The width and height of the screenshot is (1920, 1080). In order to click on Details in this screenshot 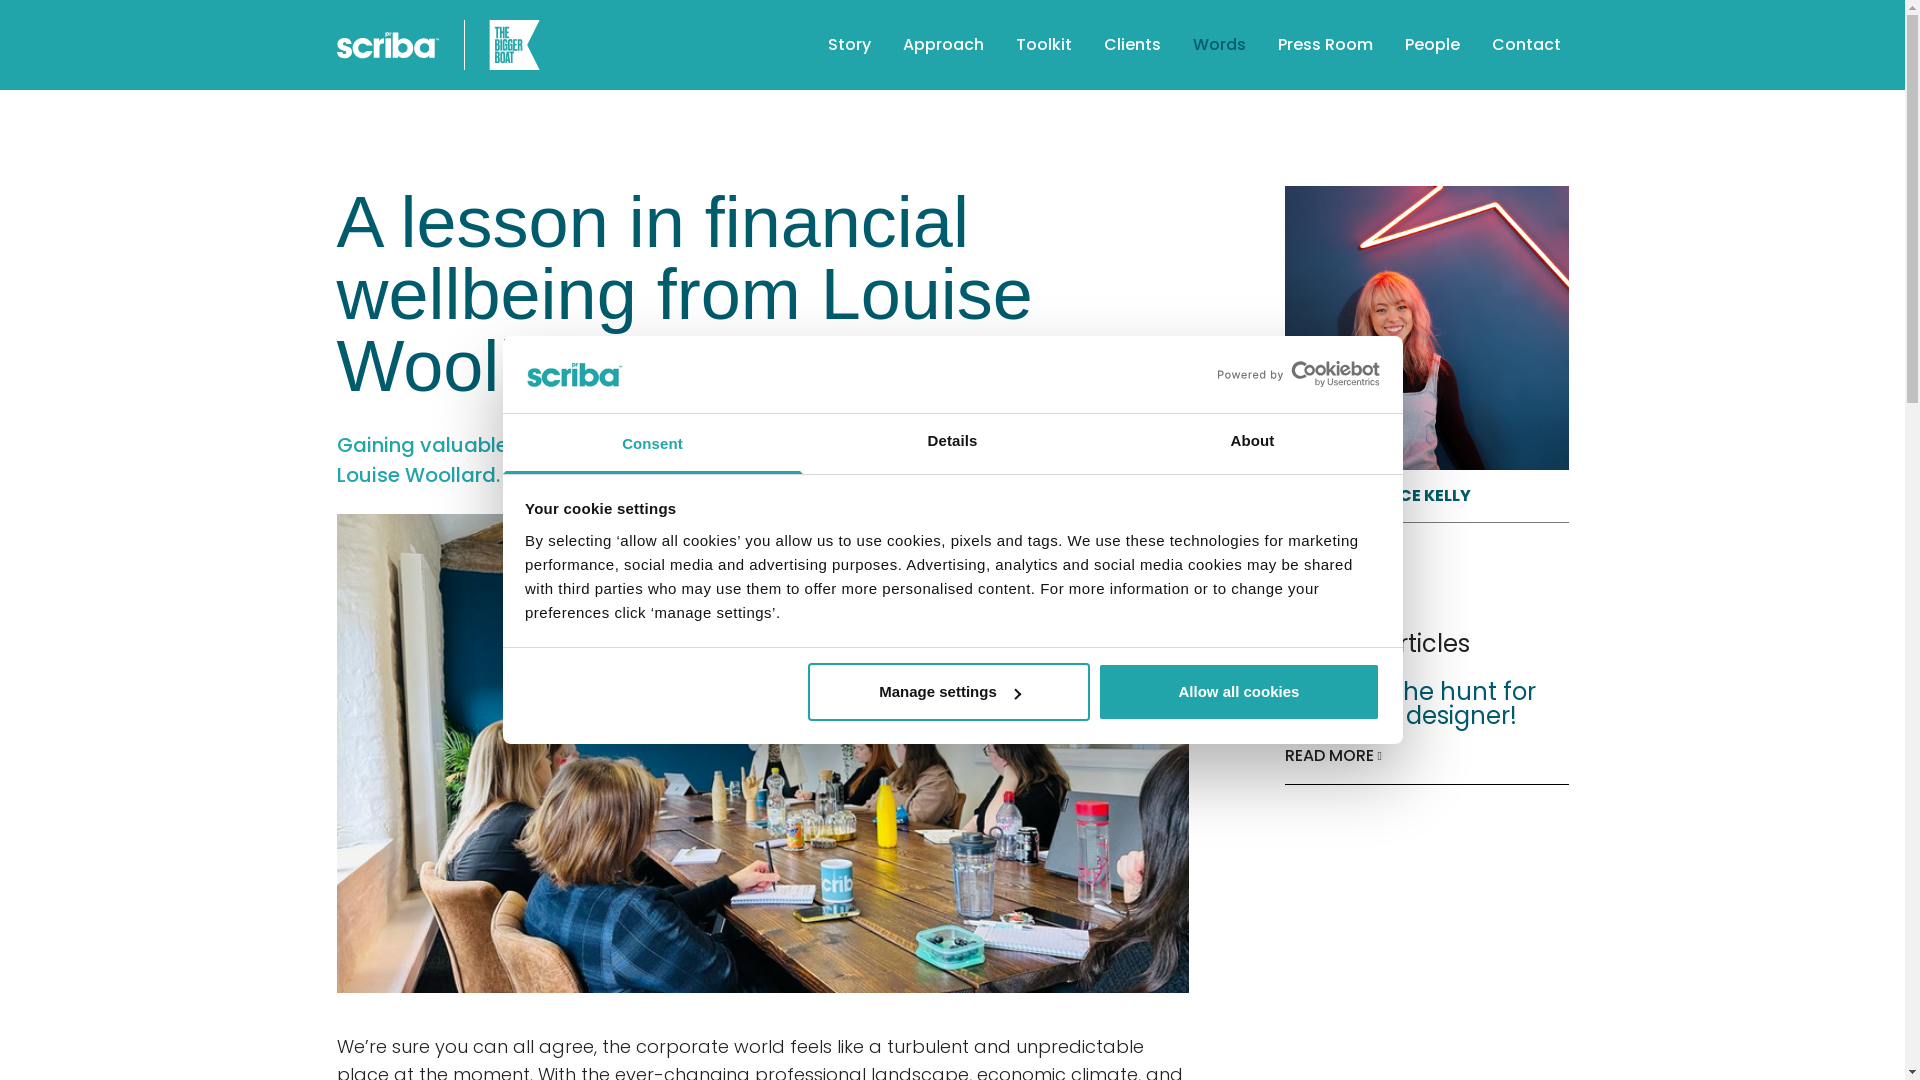, I will do `click(952, 444)`.